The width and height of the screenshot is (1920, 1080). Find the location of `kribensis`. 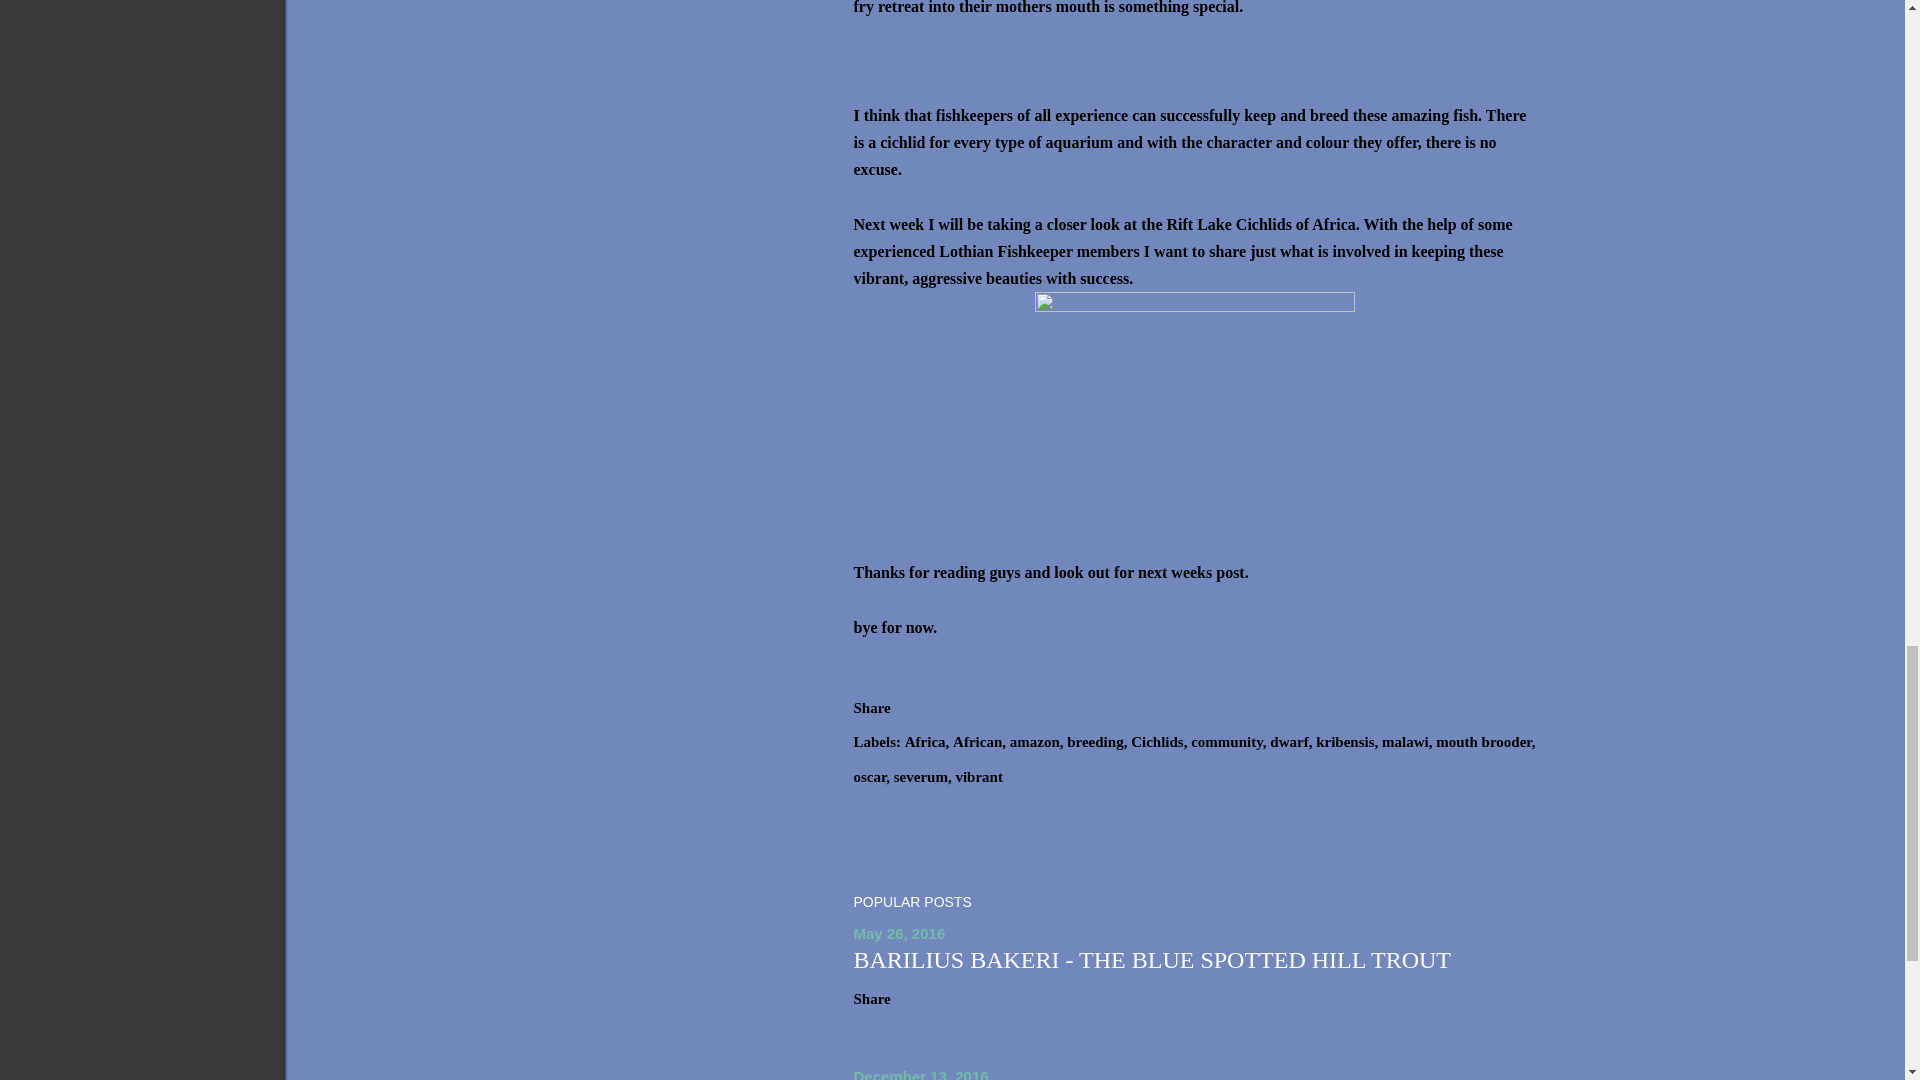

kribensis is located at coordinates (1346, 742).